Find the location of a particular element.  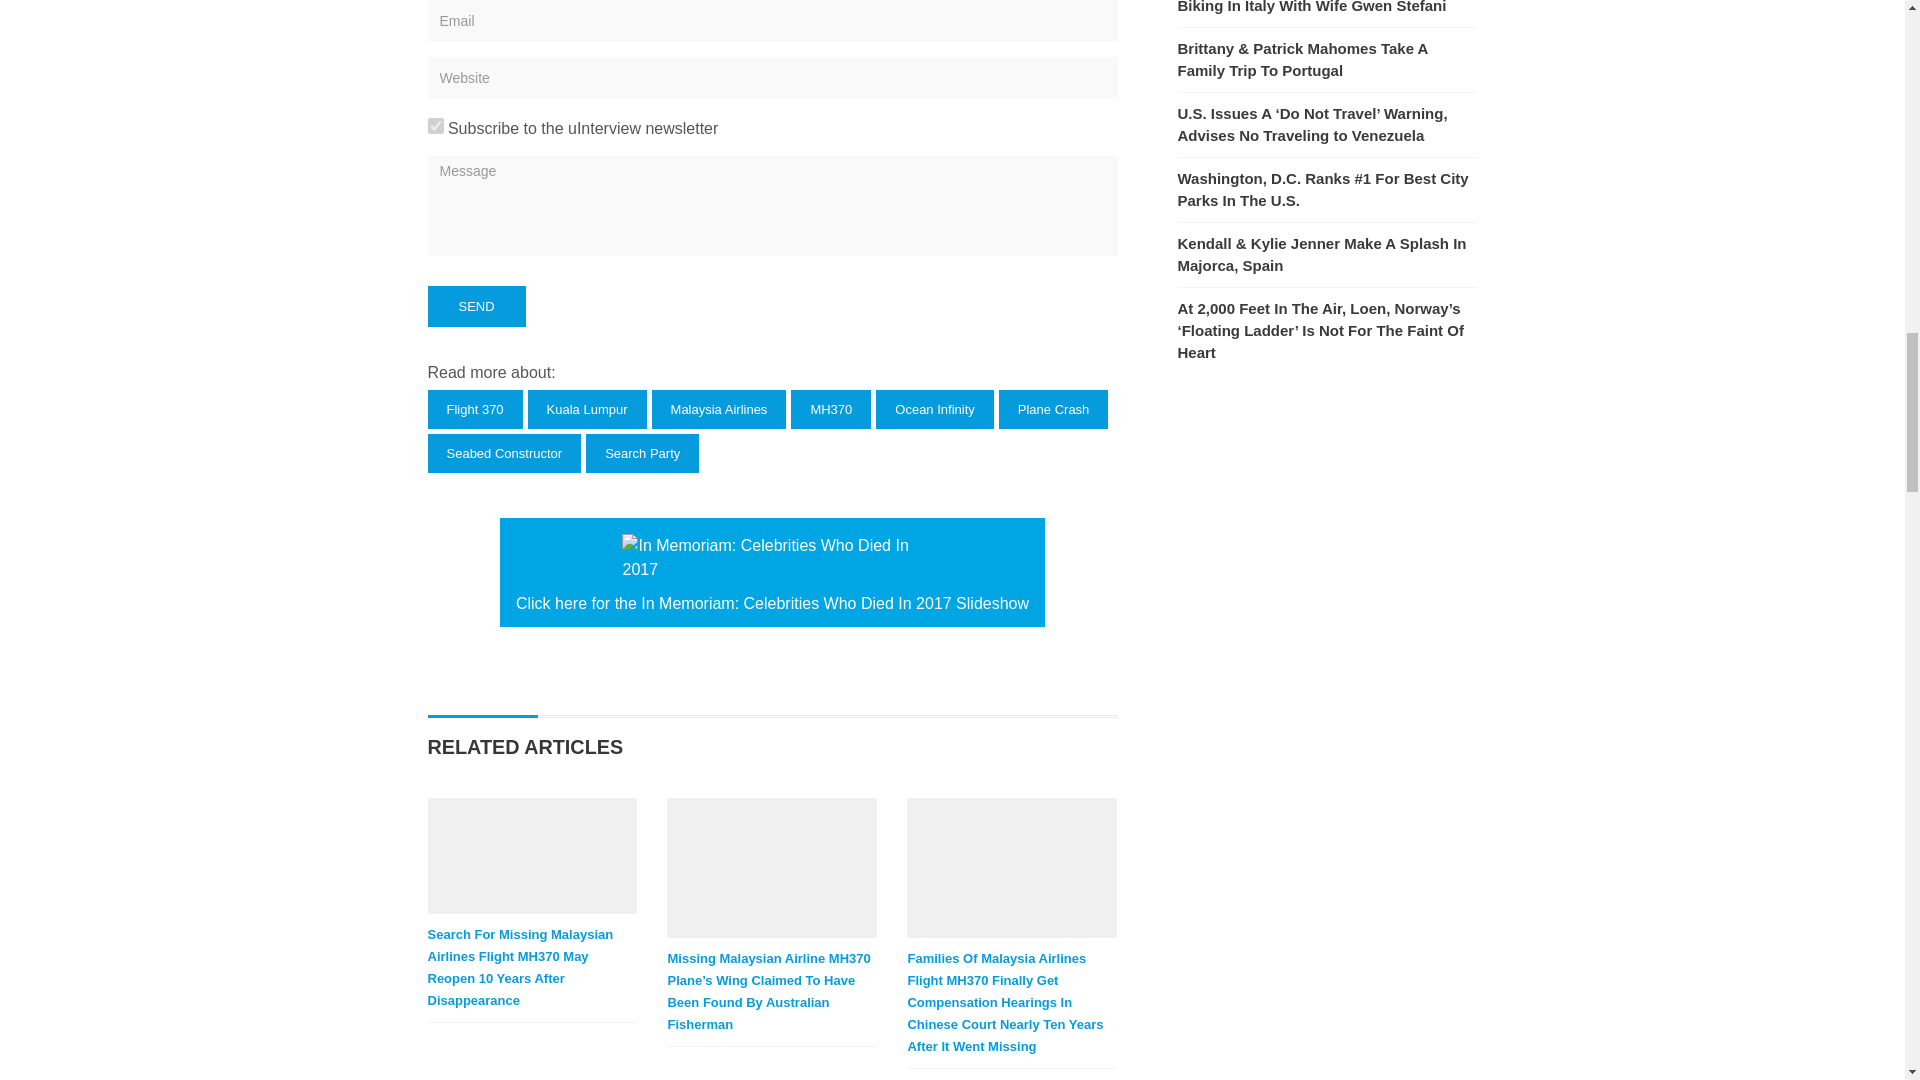

MH370 is located at coordinates (831, 408).